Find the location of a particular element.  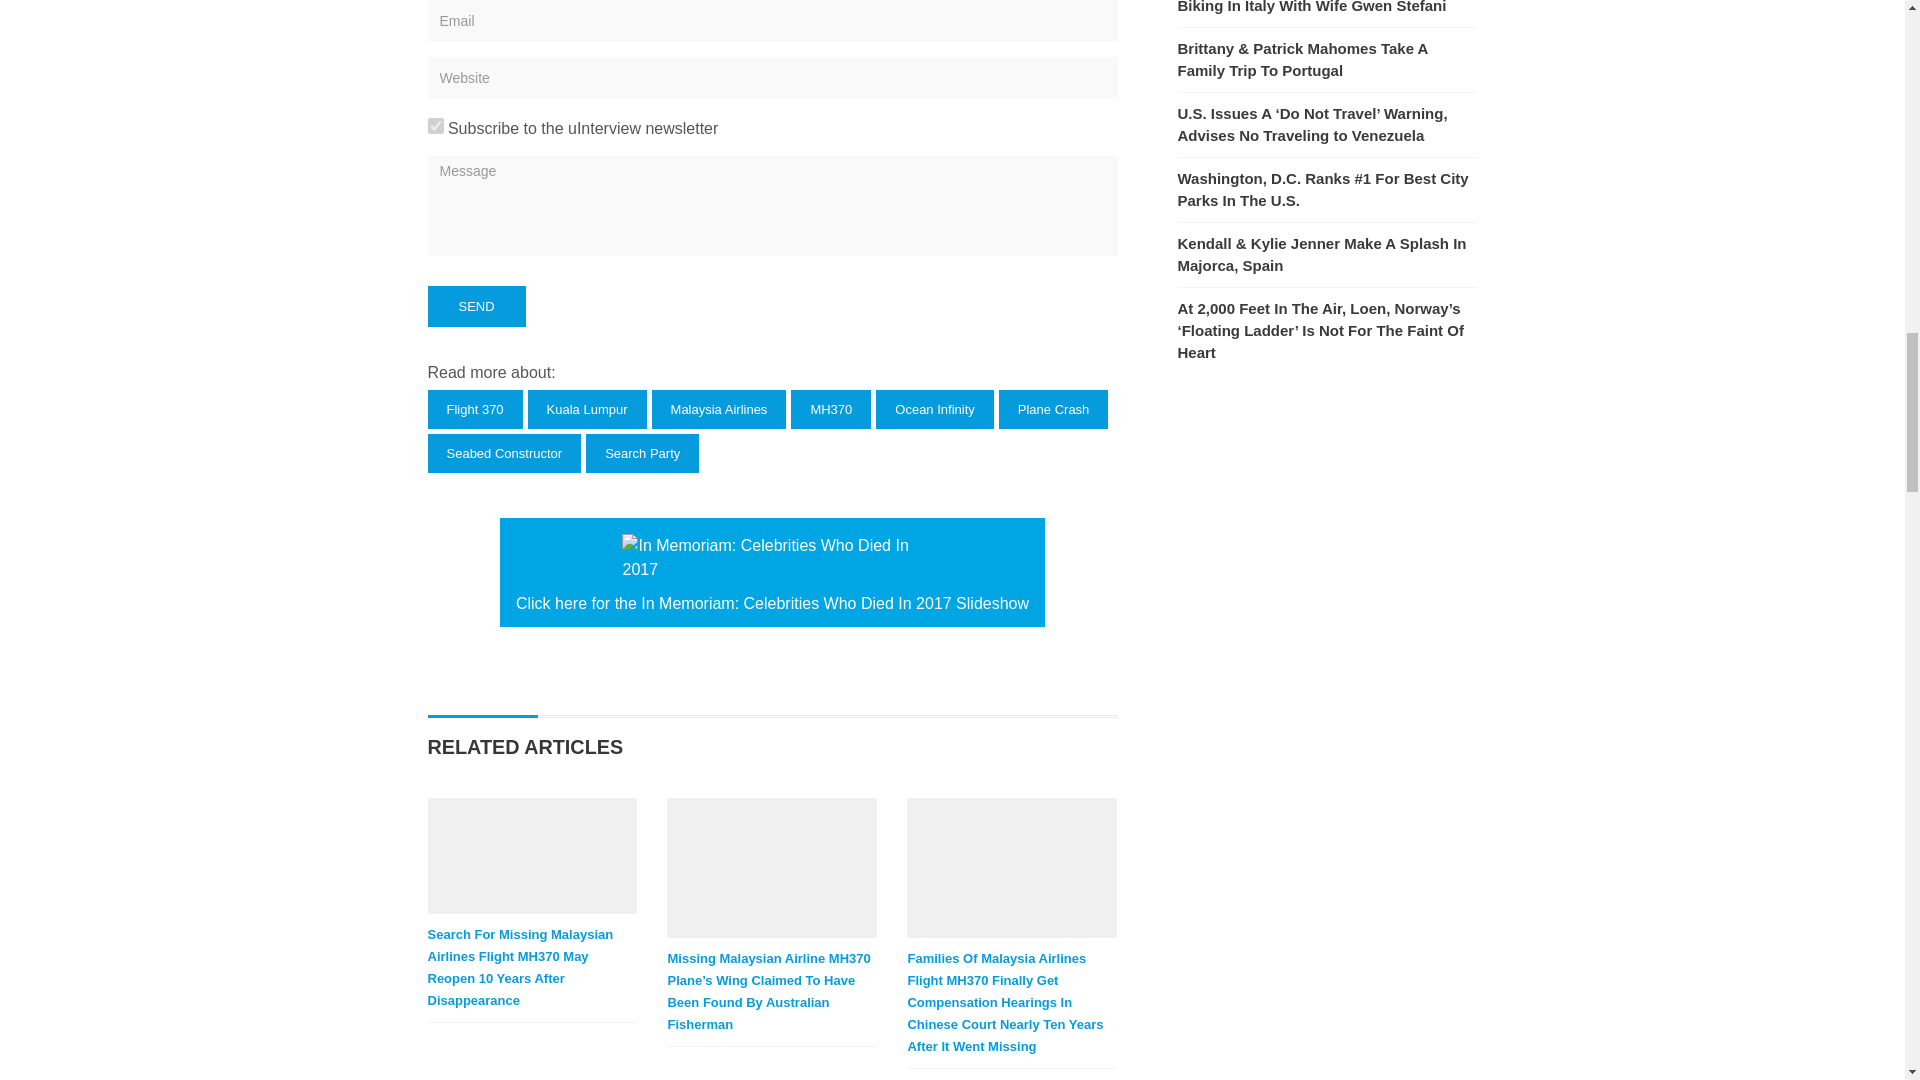

MH370 is located at coordinates (831, 408).